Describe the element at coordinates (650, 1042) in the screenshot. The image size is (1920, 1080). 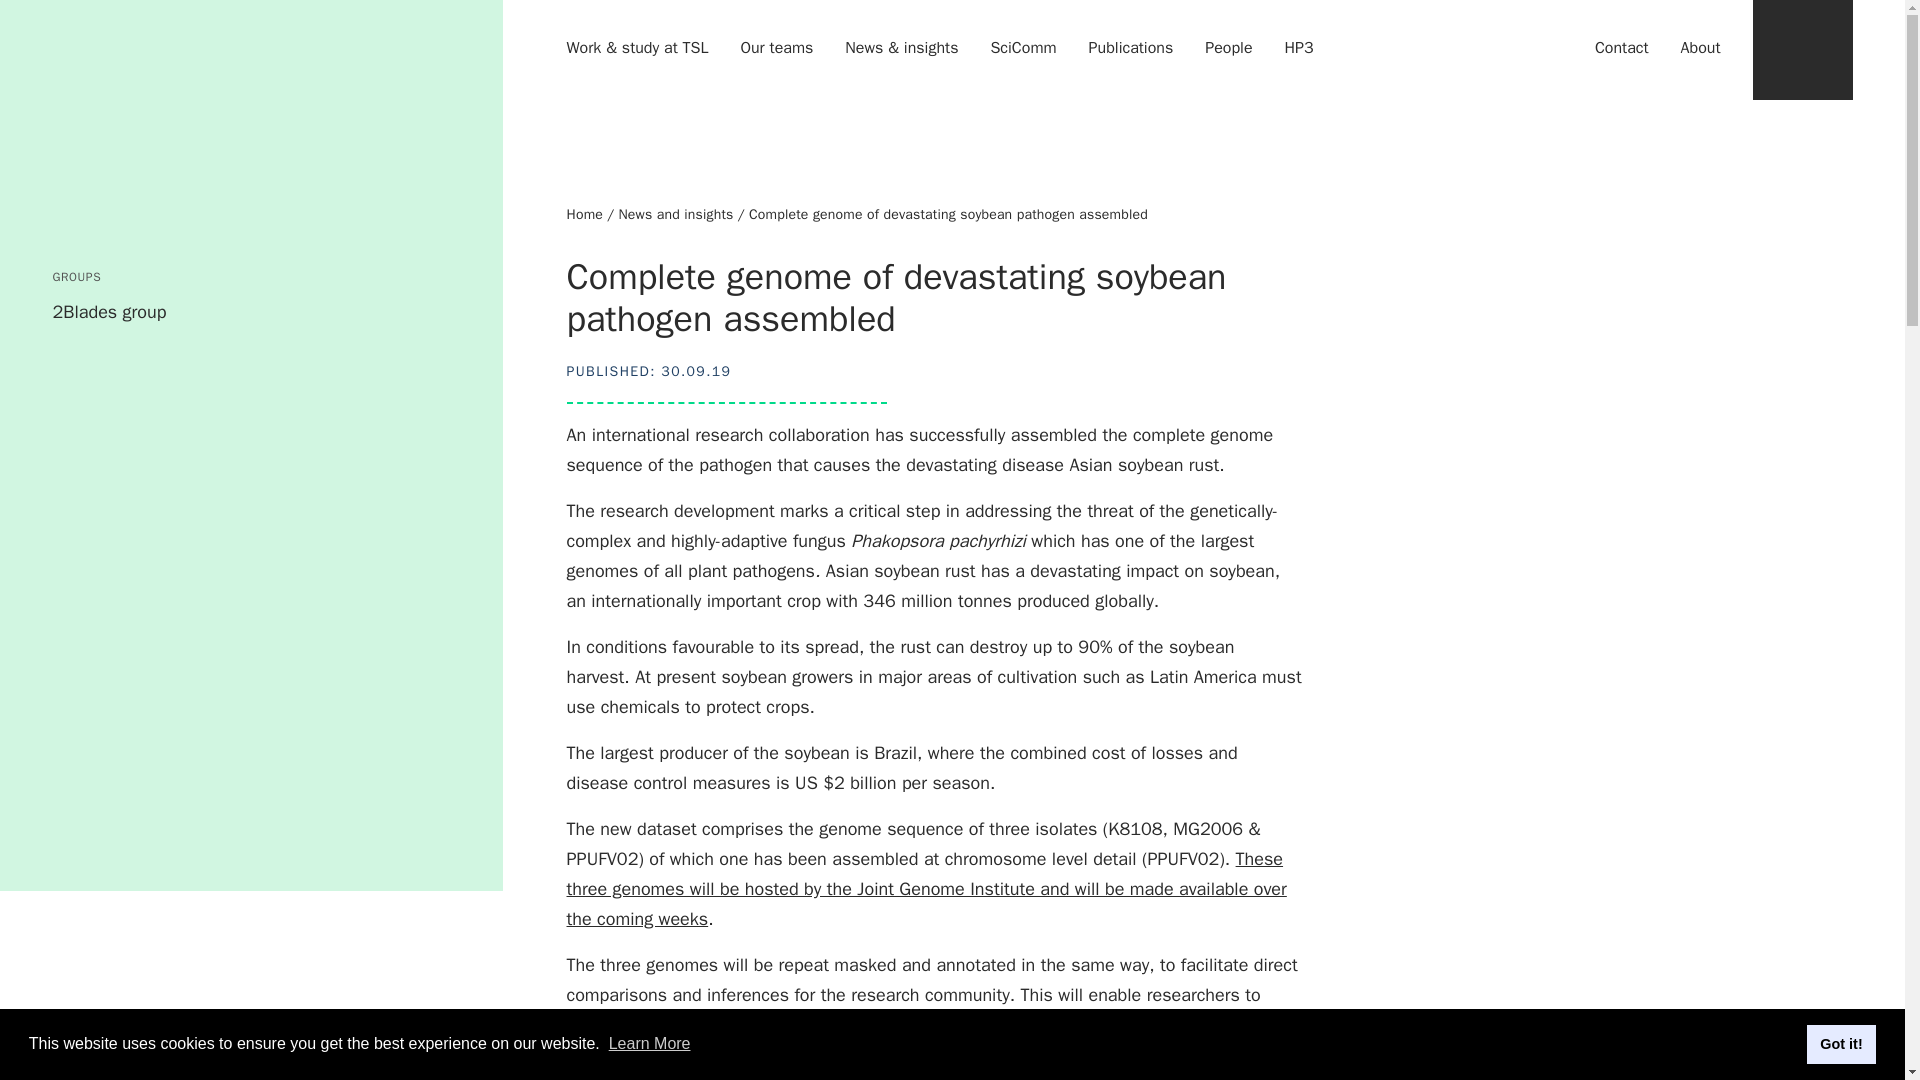
I see `Learn More` at that location.